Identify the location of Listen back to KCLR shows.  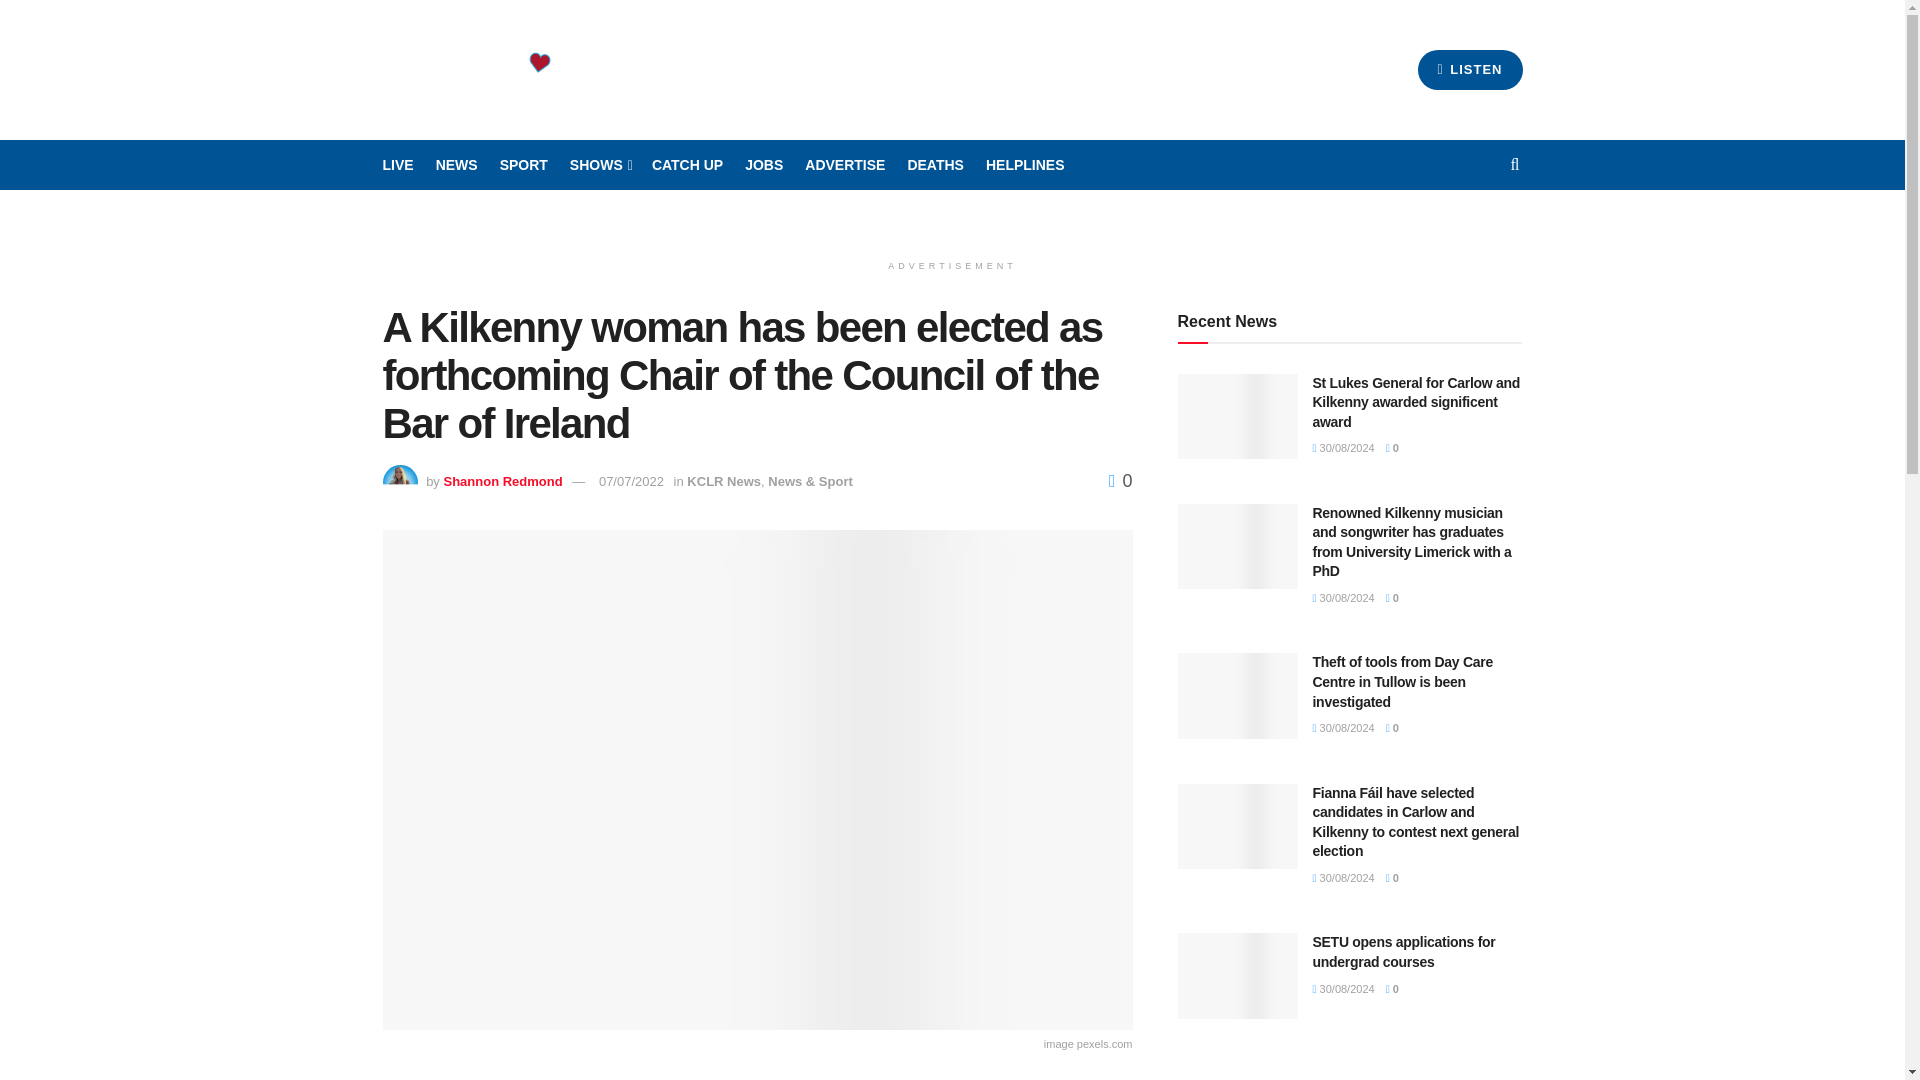
(688, 165).